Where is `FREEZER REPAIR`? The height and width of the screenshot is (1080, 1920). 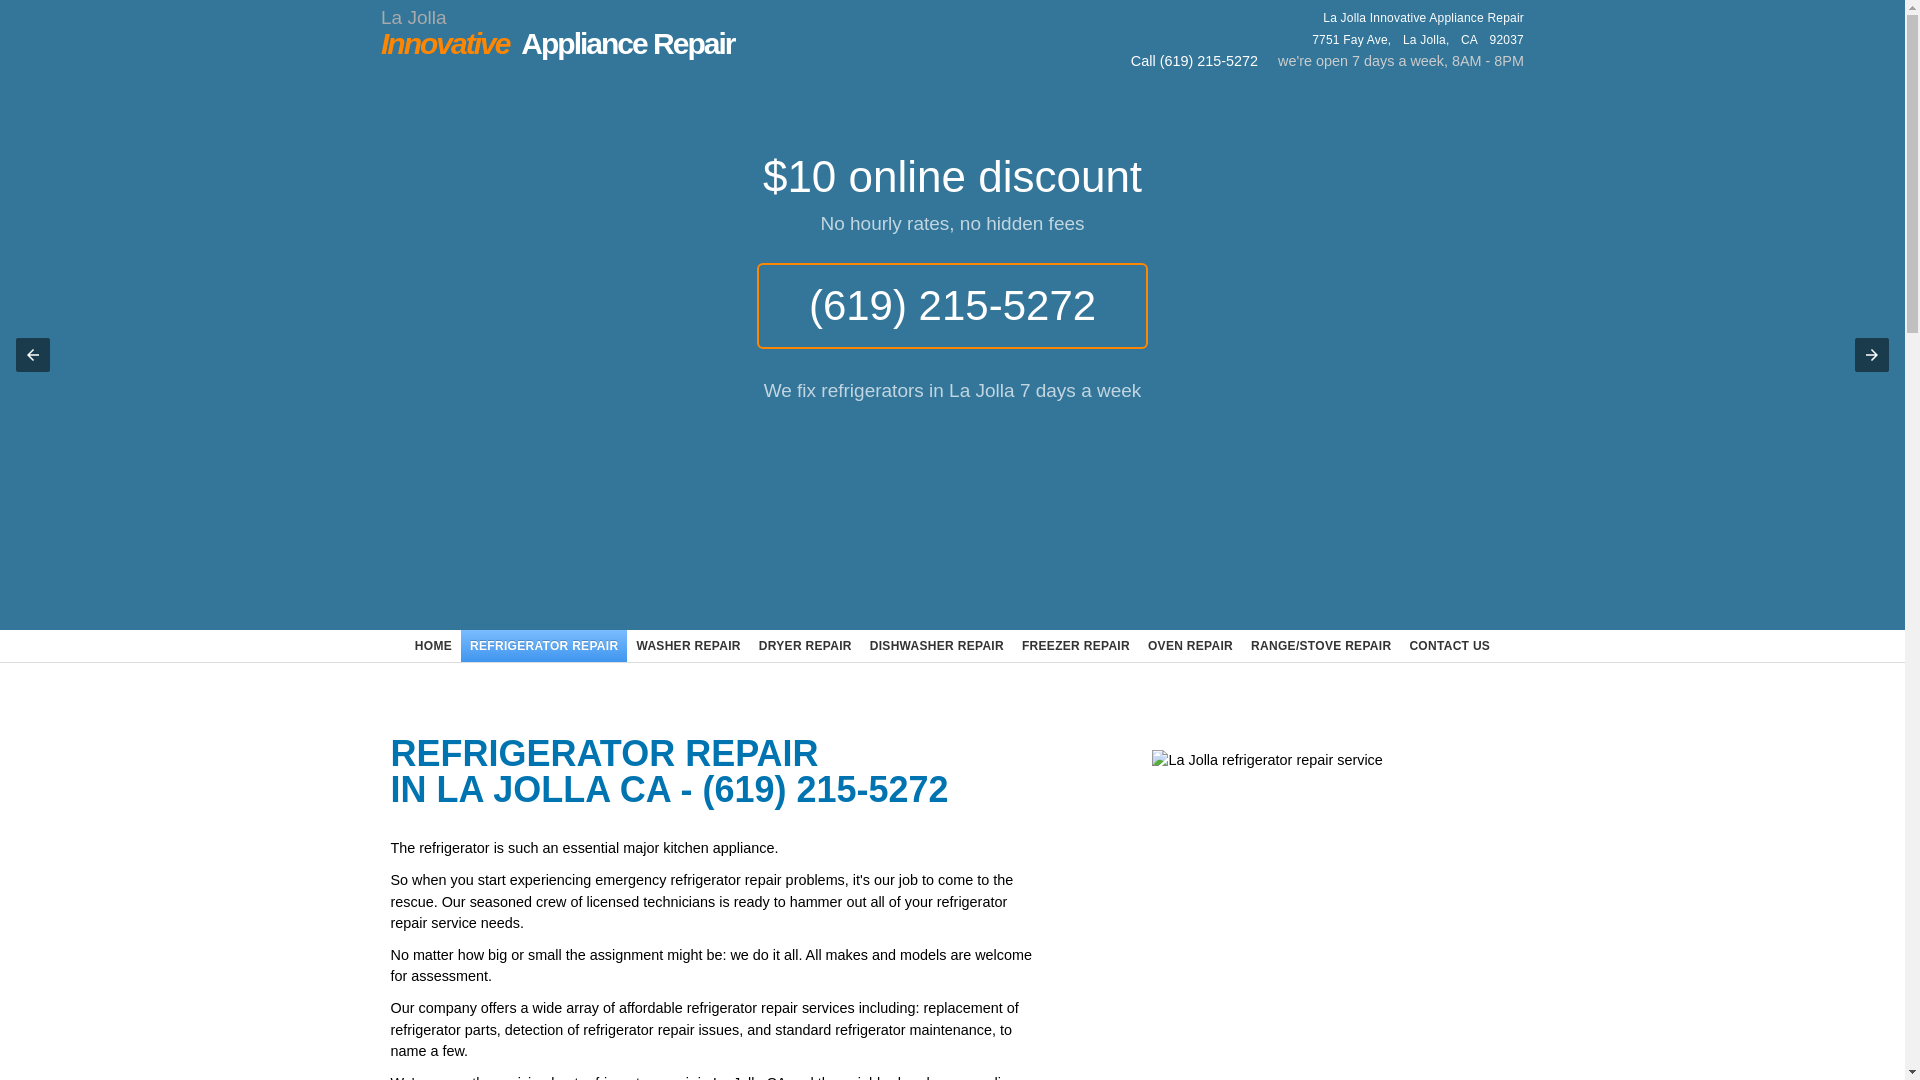
FREEZER REPAIR is located at coordinates (1076, 646).